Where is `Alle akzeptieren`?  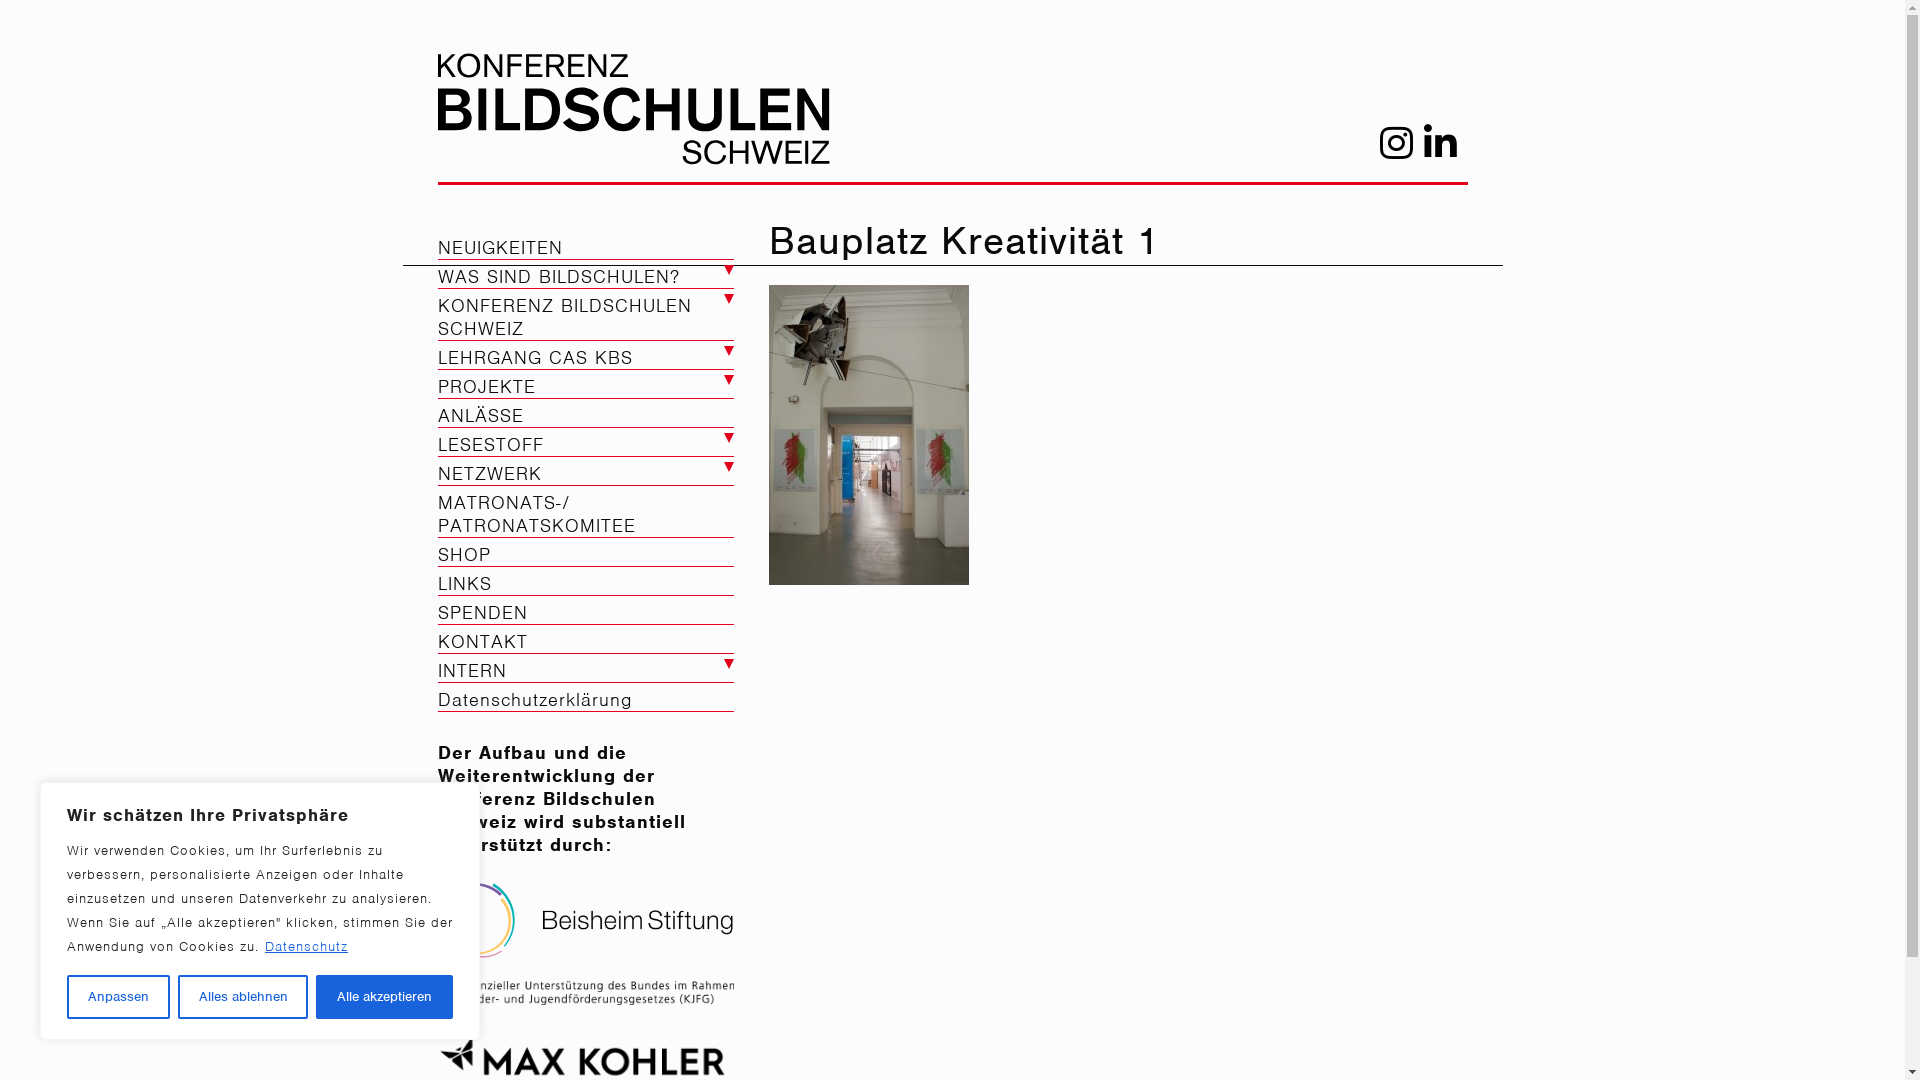
Alle akzeptieren is located at coordinates (384, 997).